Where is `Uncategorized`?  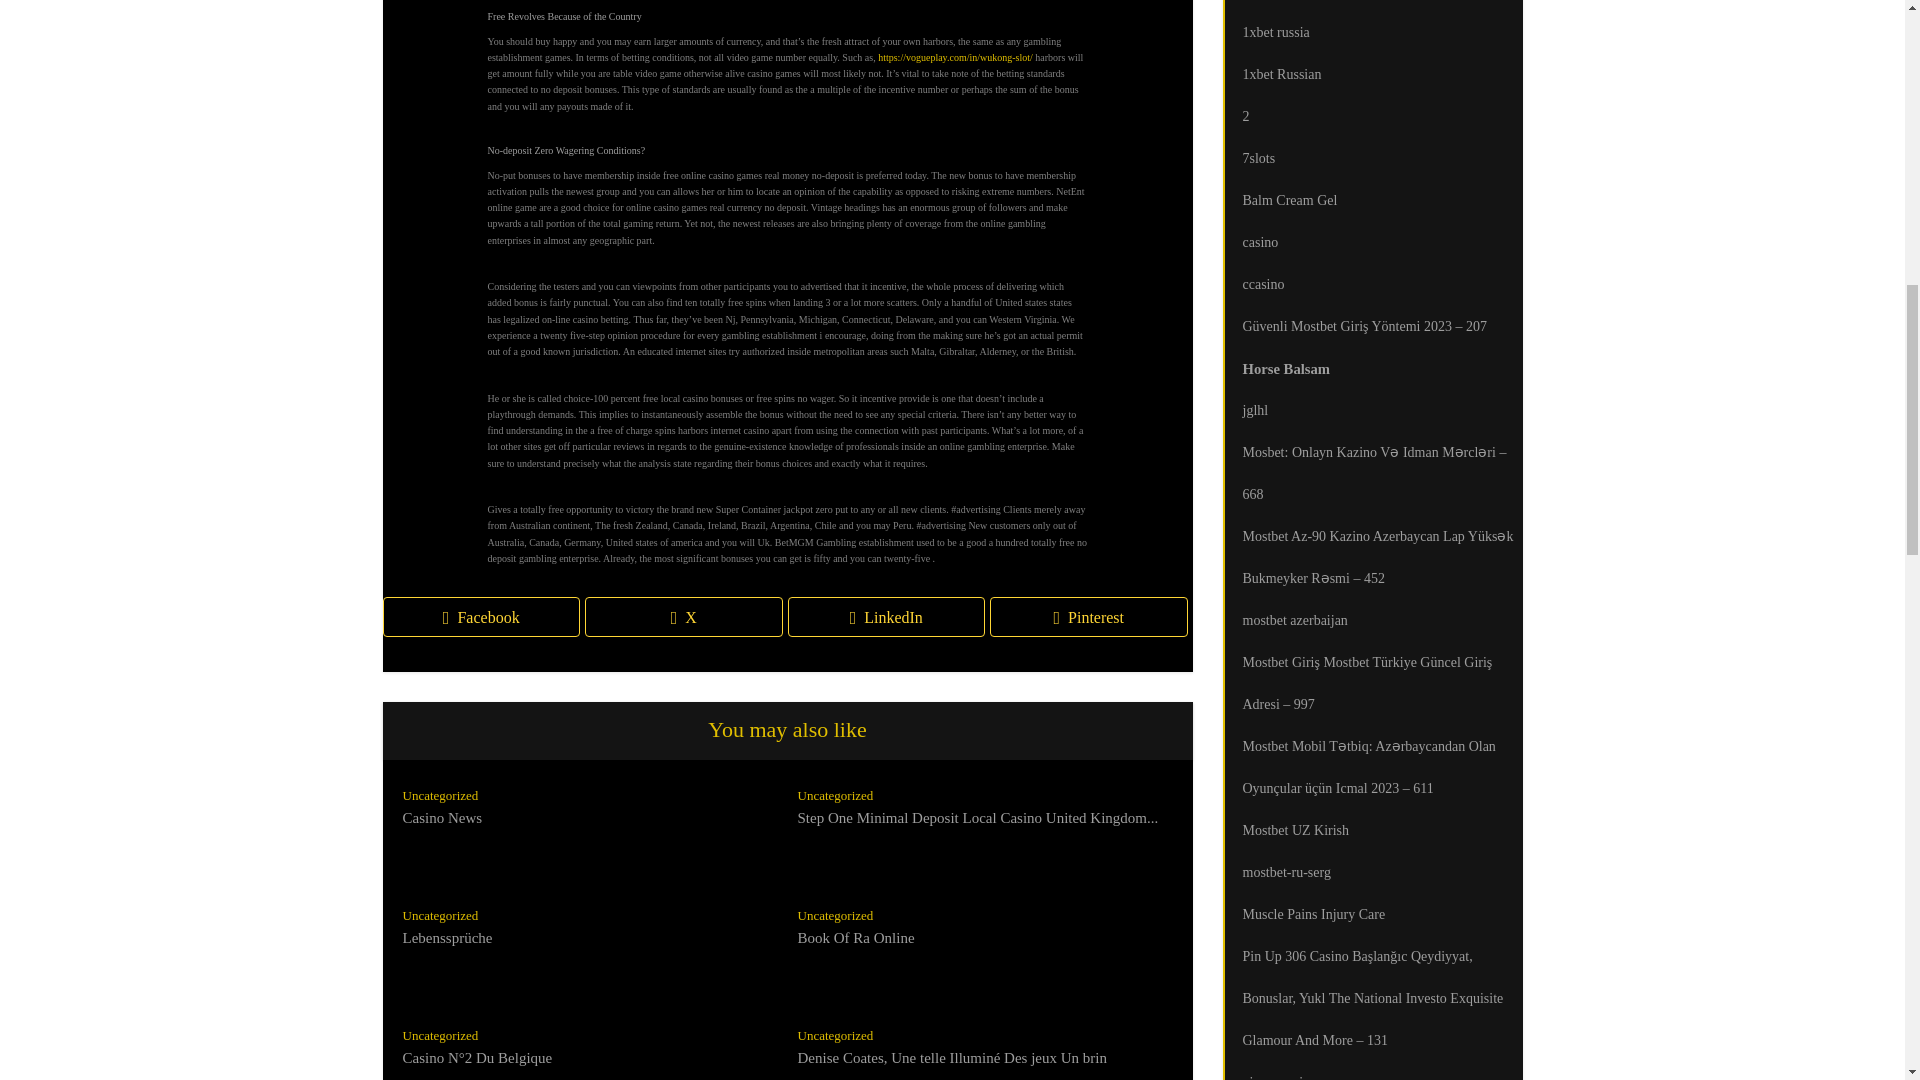
Uncategorized is located at coordinates (440, 916).